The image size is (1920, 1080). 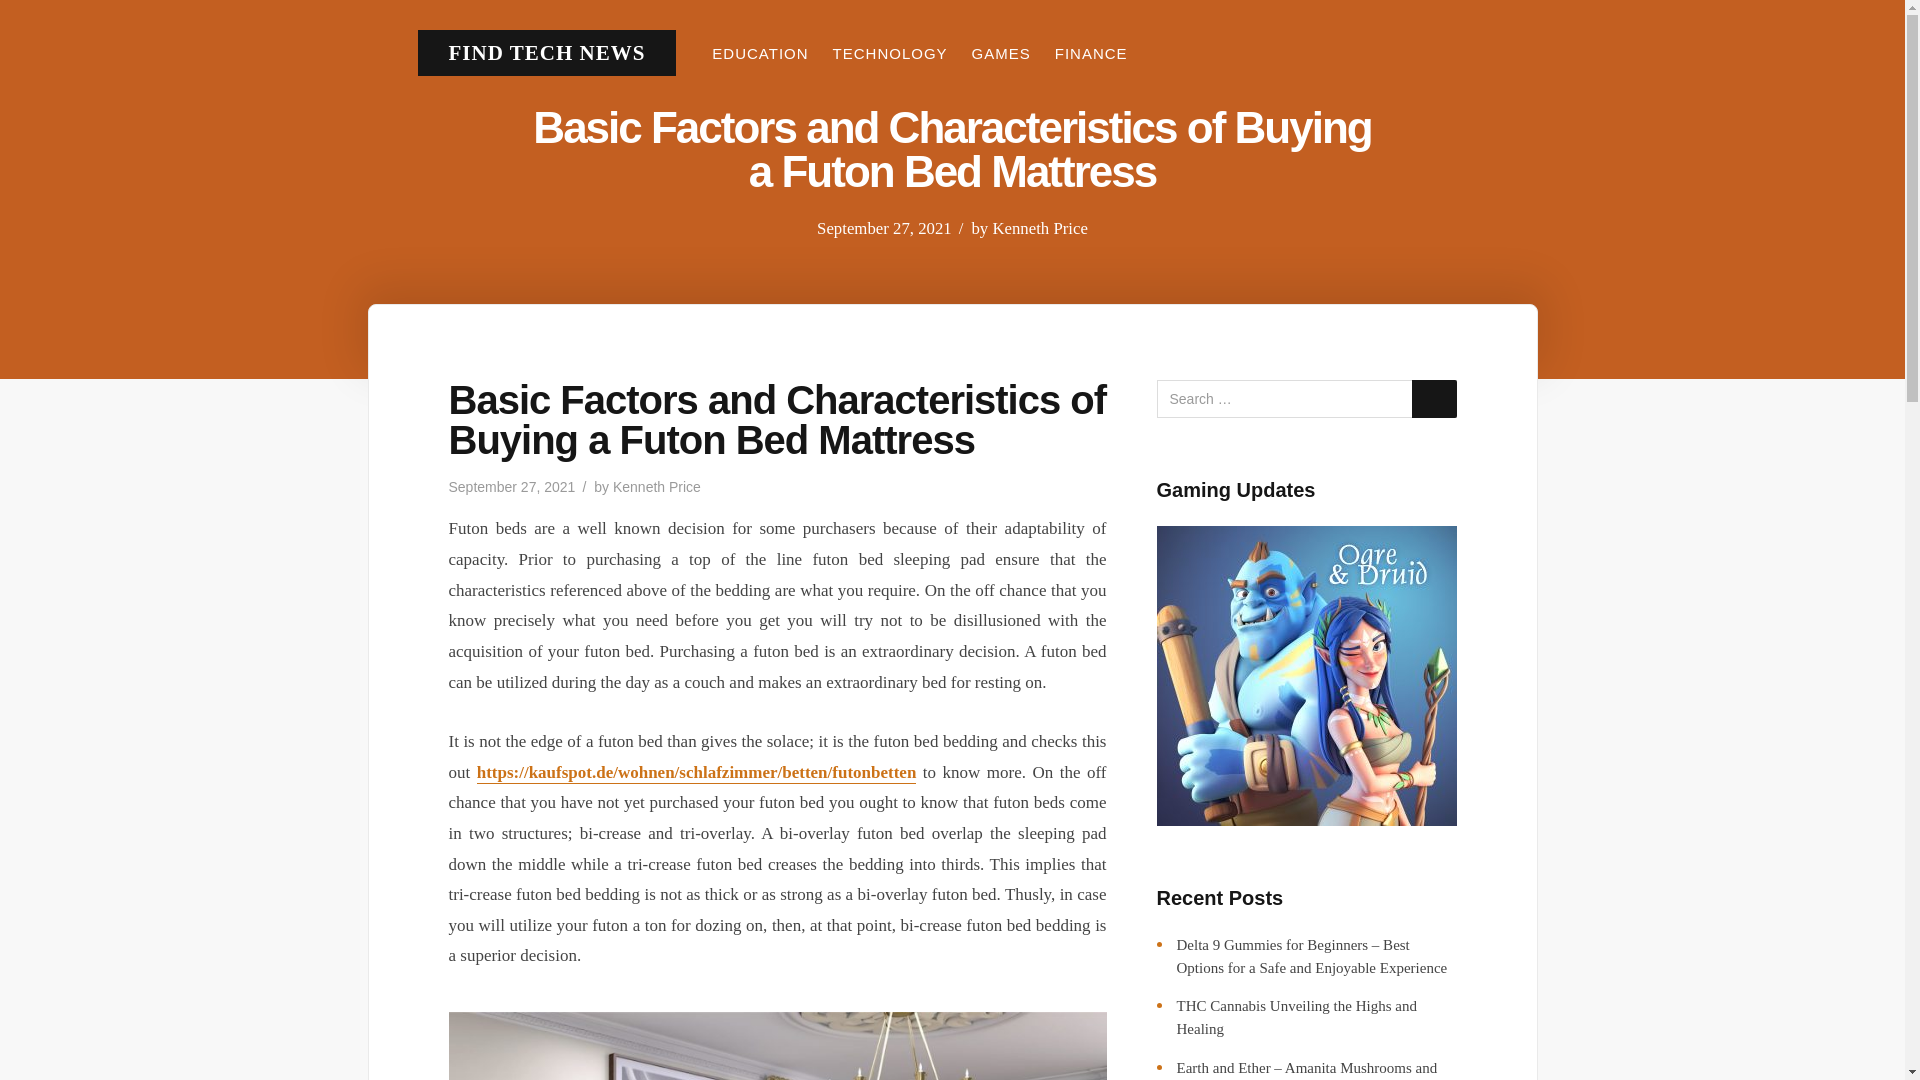 What do you see at coordinates (1002, 53) in the screenshot?
I see `GAMES` at bounding box center [1002, 53].